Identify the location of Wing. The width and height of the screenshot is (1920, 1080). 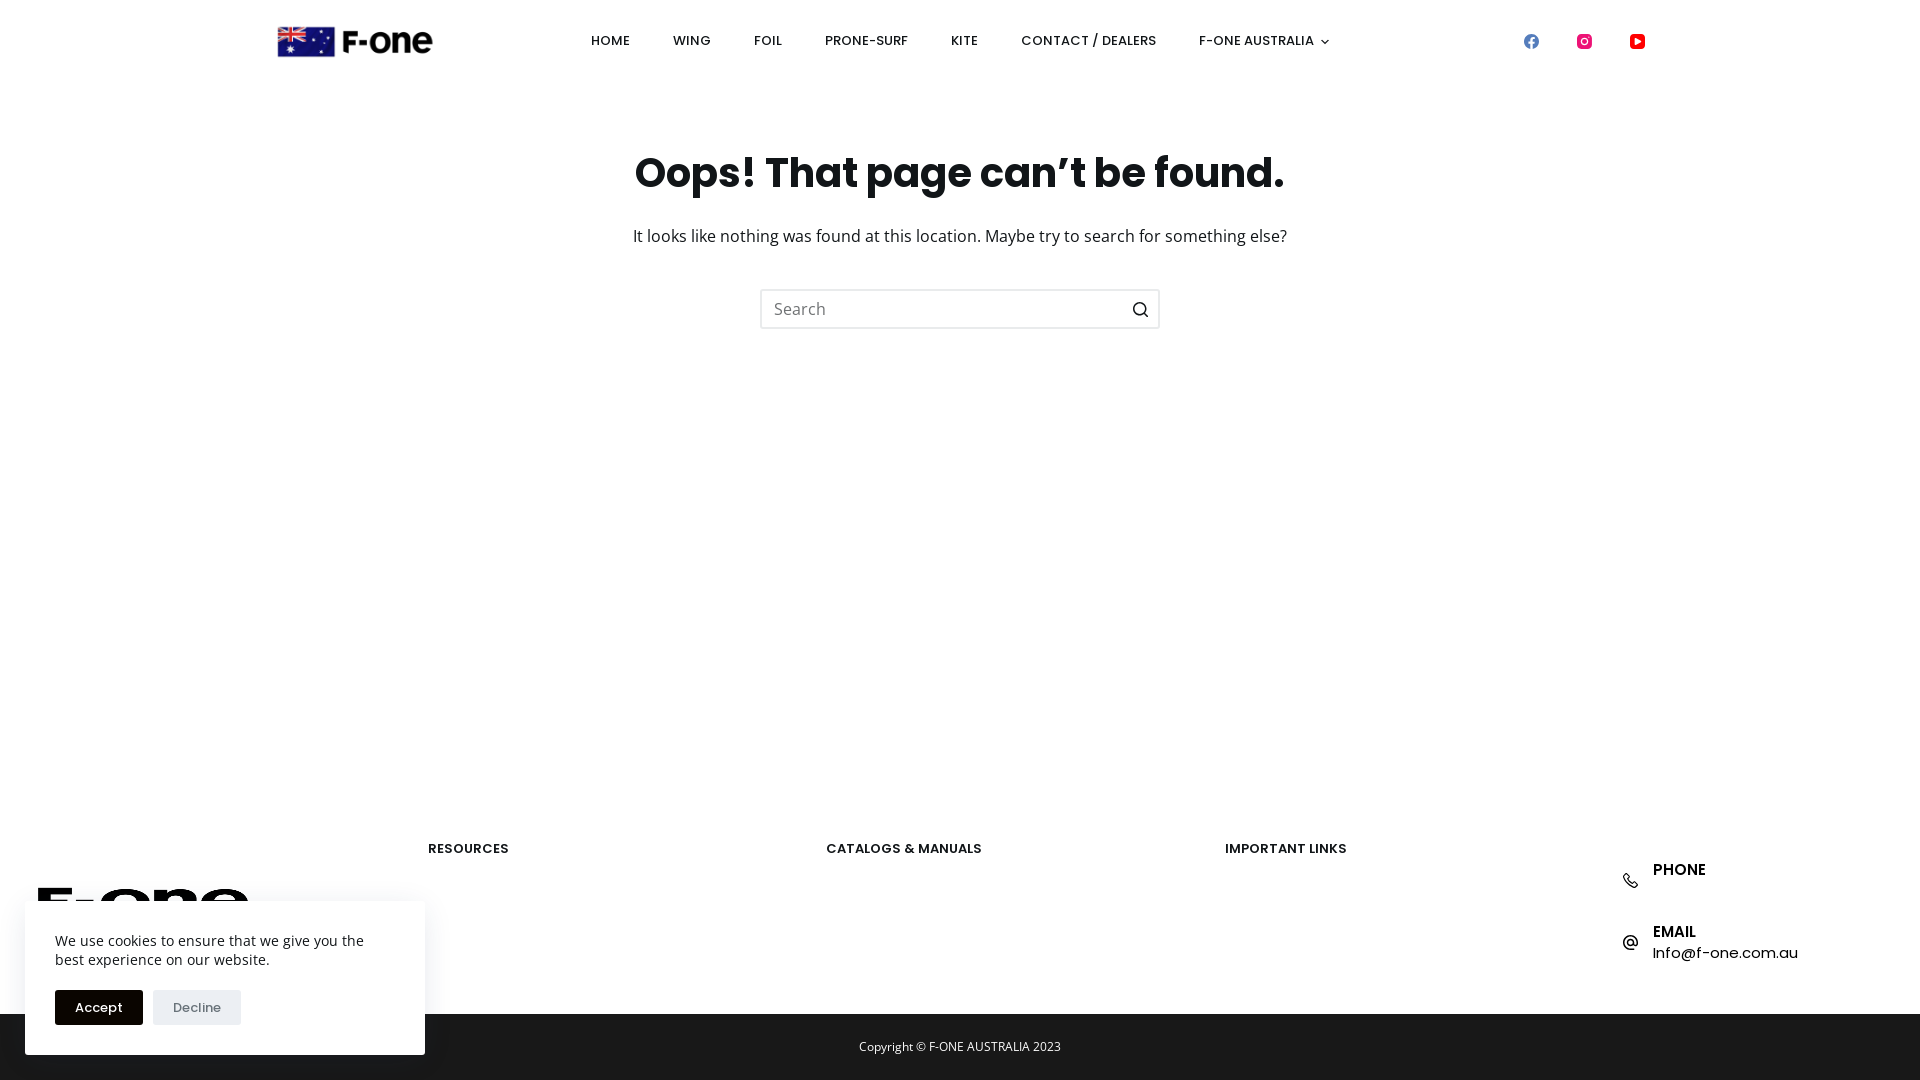
(444, 904).